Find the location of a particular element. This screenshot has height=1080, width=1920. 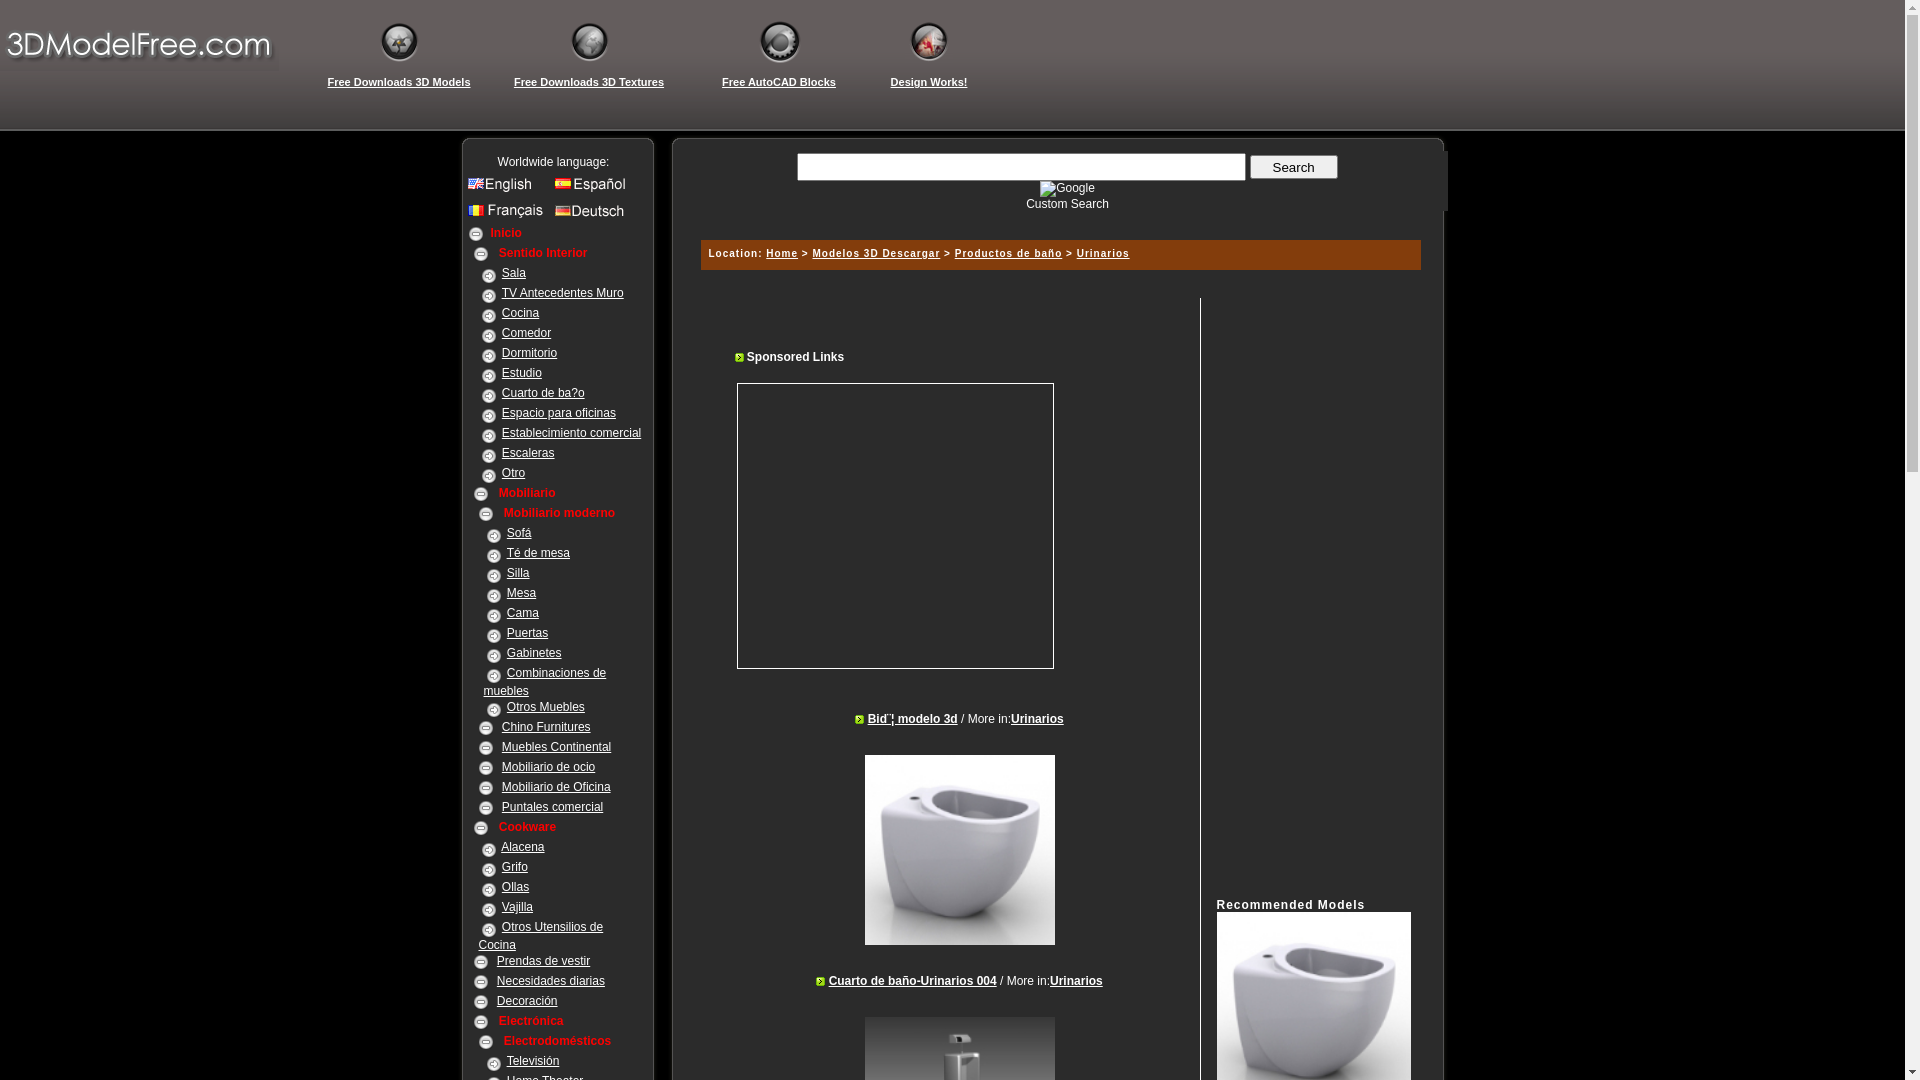

Otros Utensilios de Cocina is located at coordinates (540, 936).